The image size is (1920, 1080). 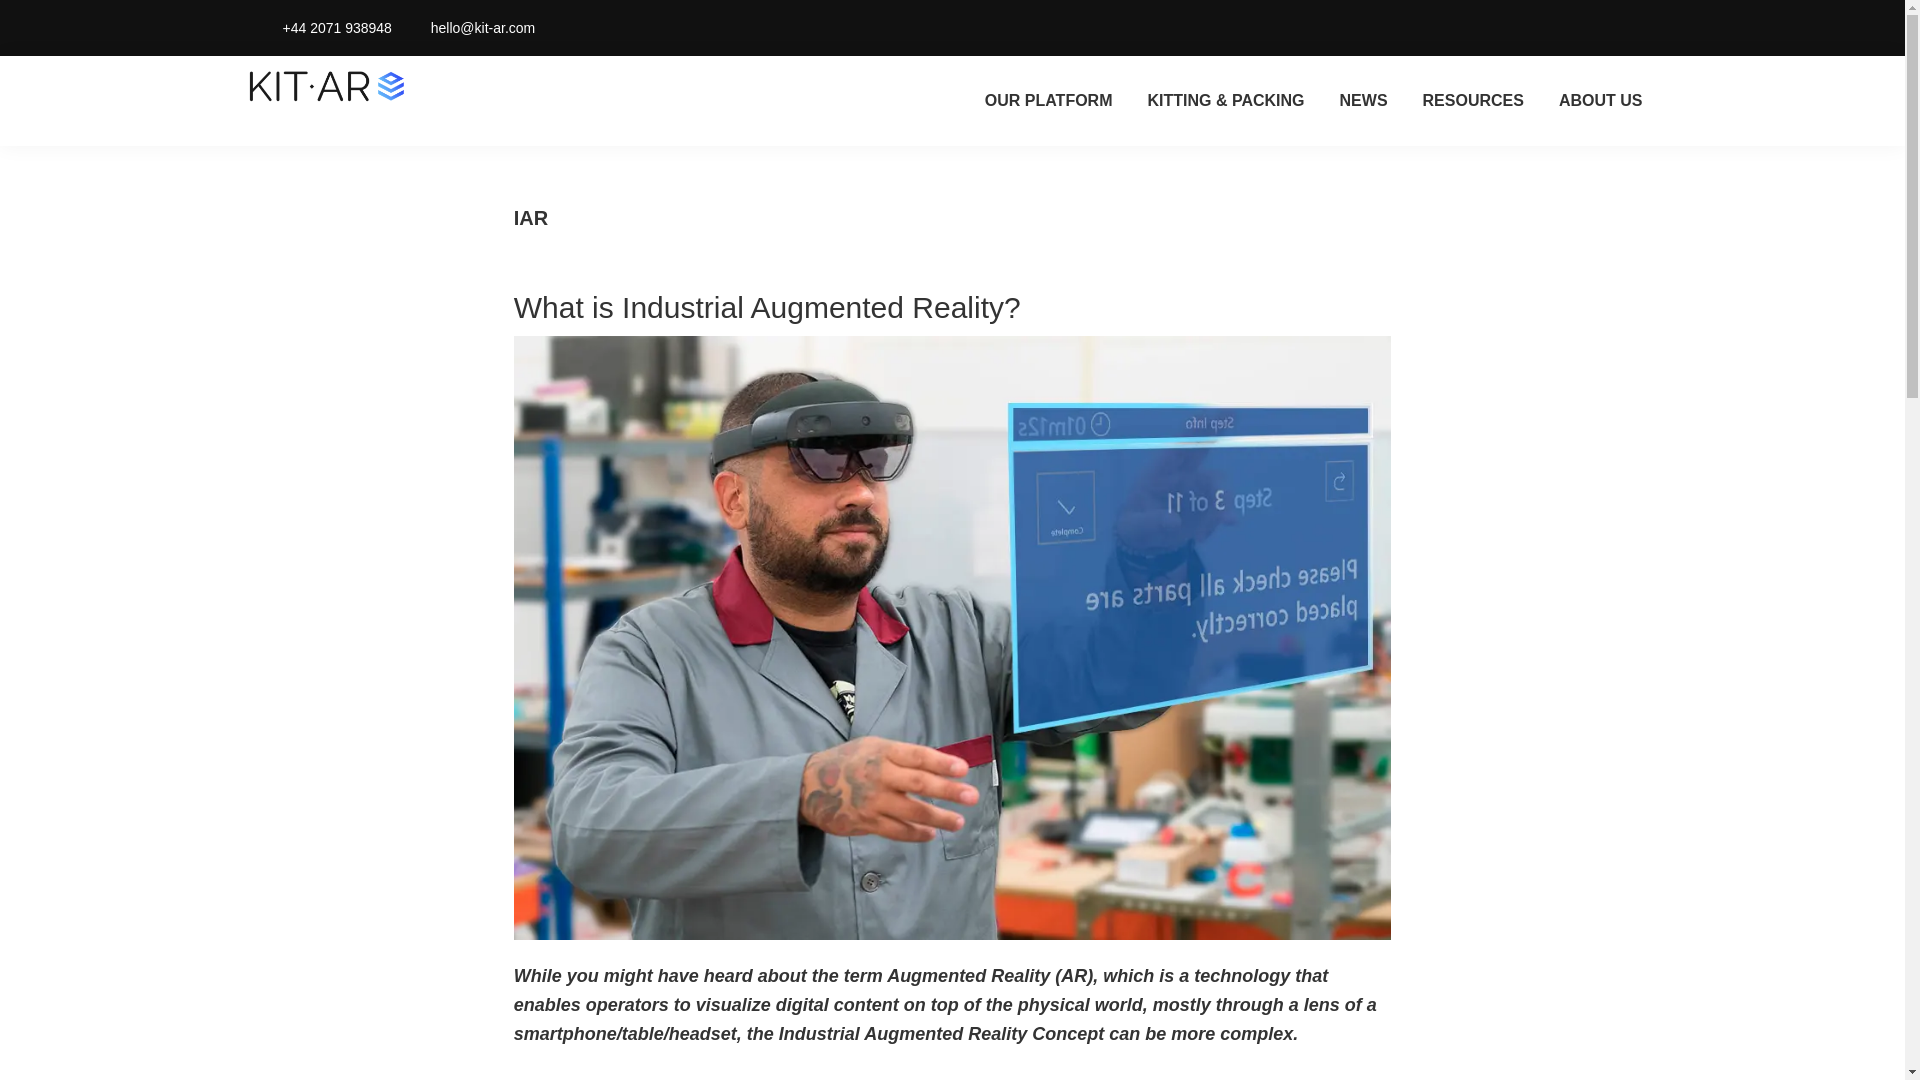 I want to click on Email, so click(x=412, y=28).